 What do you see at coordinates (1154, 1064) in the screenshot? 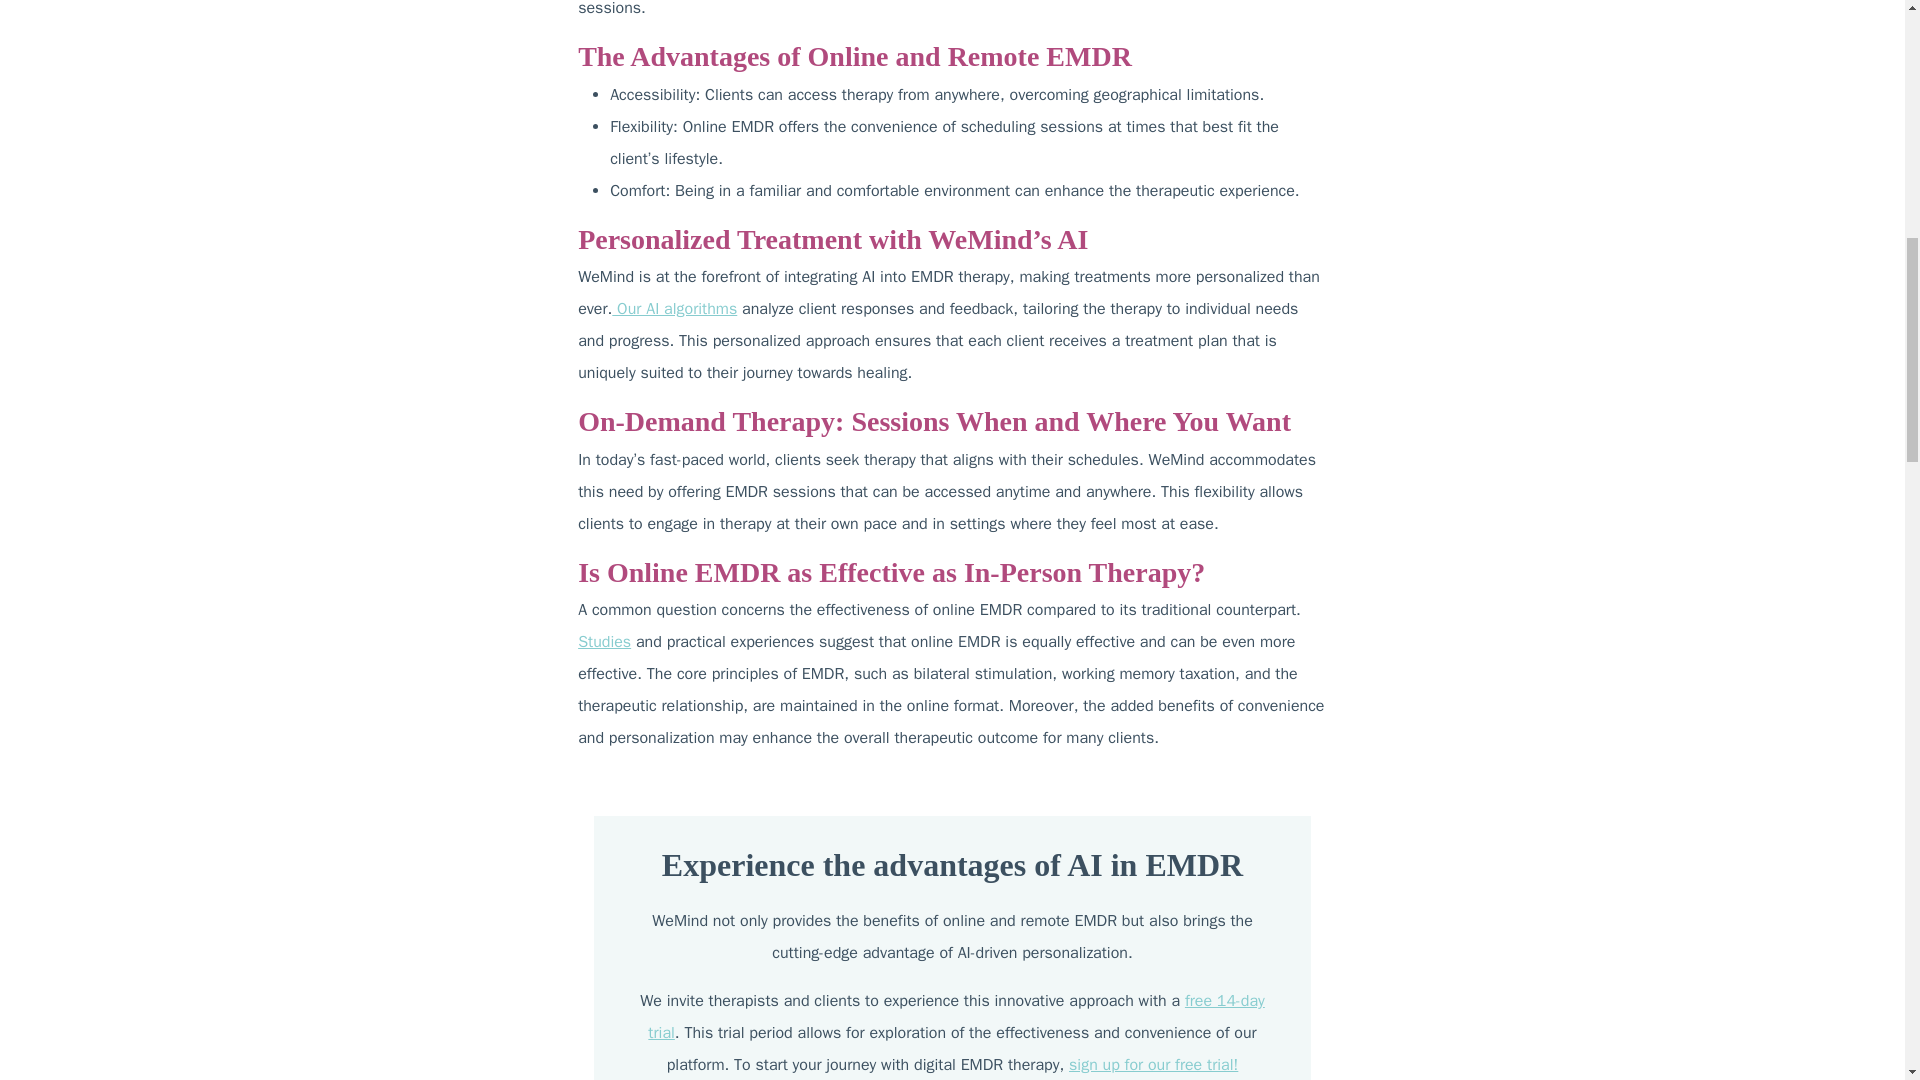
I see `sign up for our free trial!` at bounding box center [1154, 1064].